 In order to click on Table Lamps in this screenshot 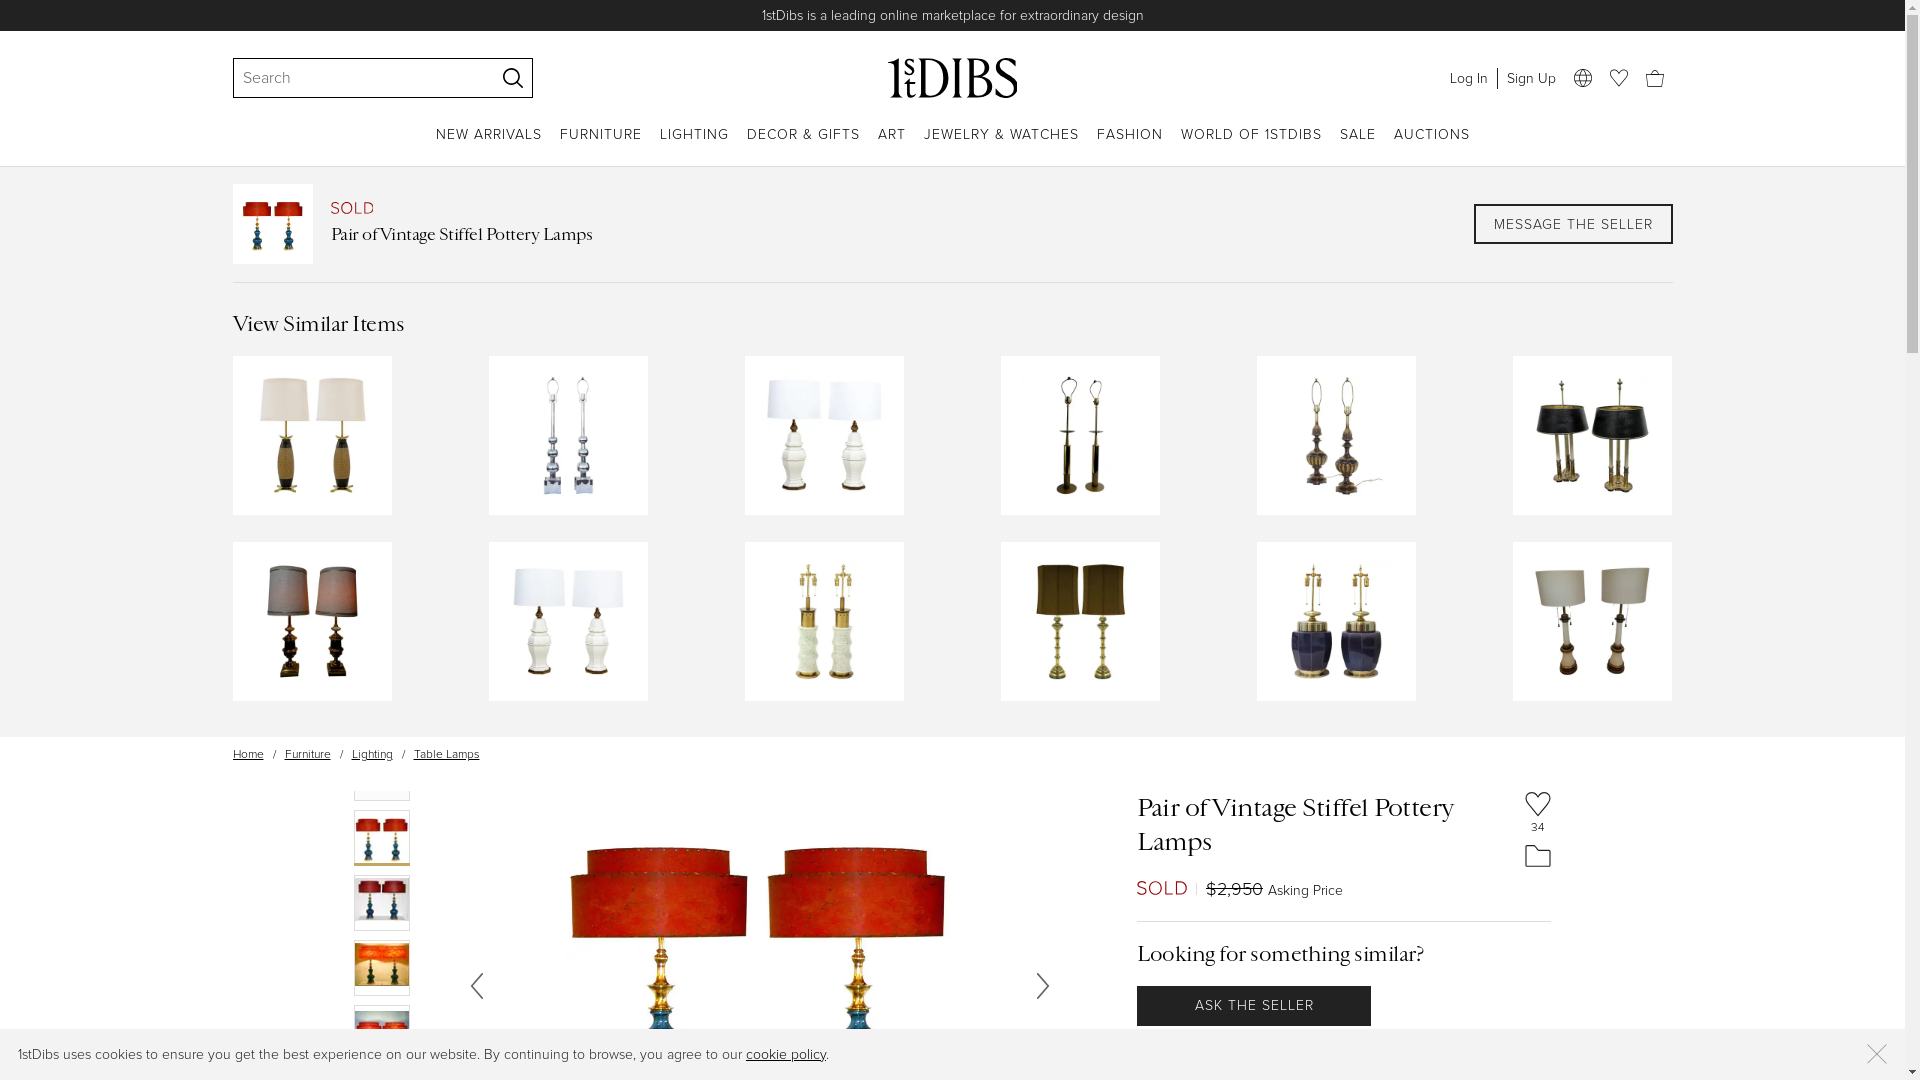, I will do `click(447, 754)`.